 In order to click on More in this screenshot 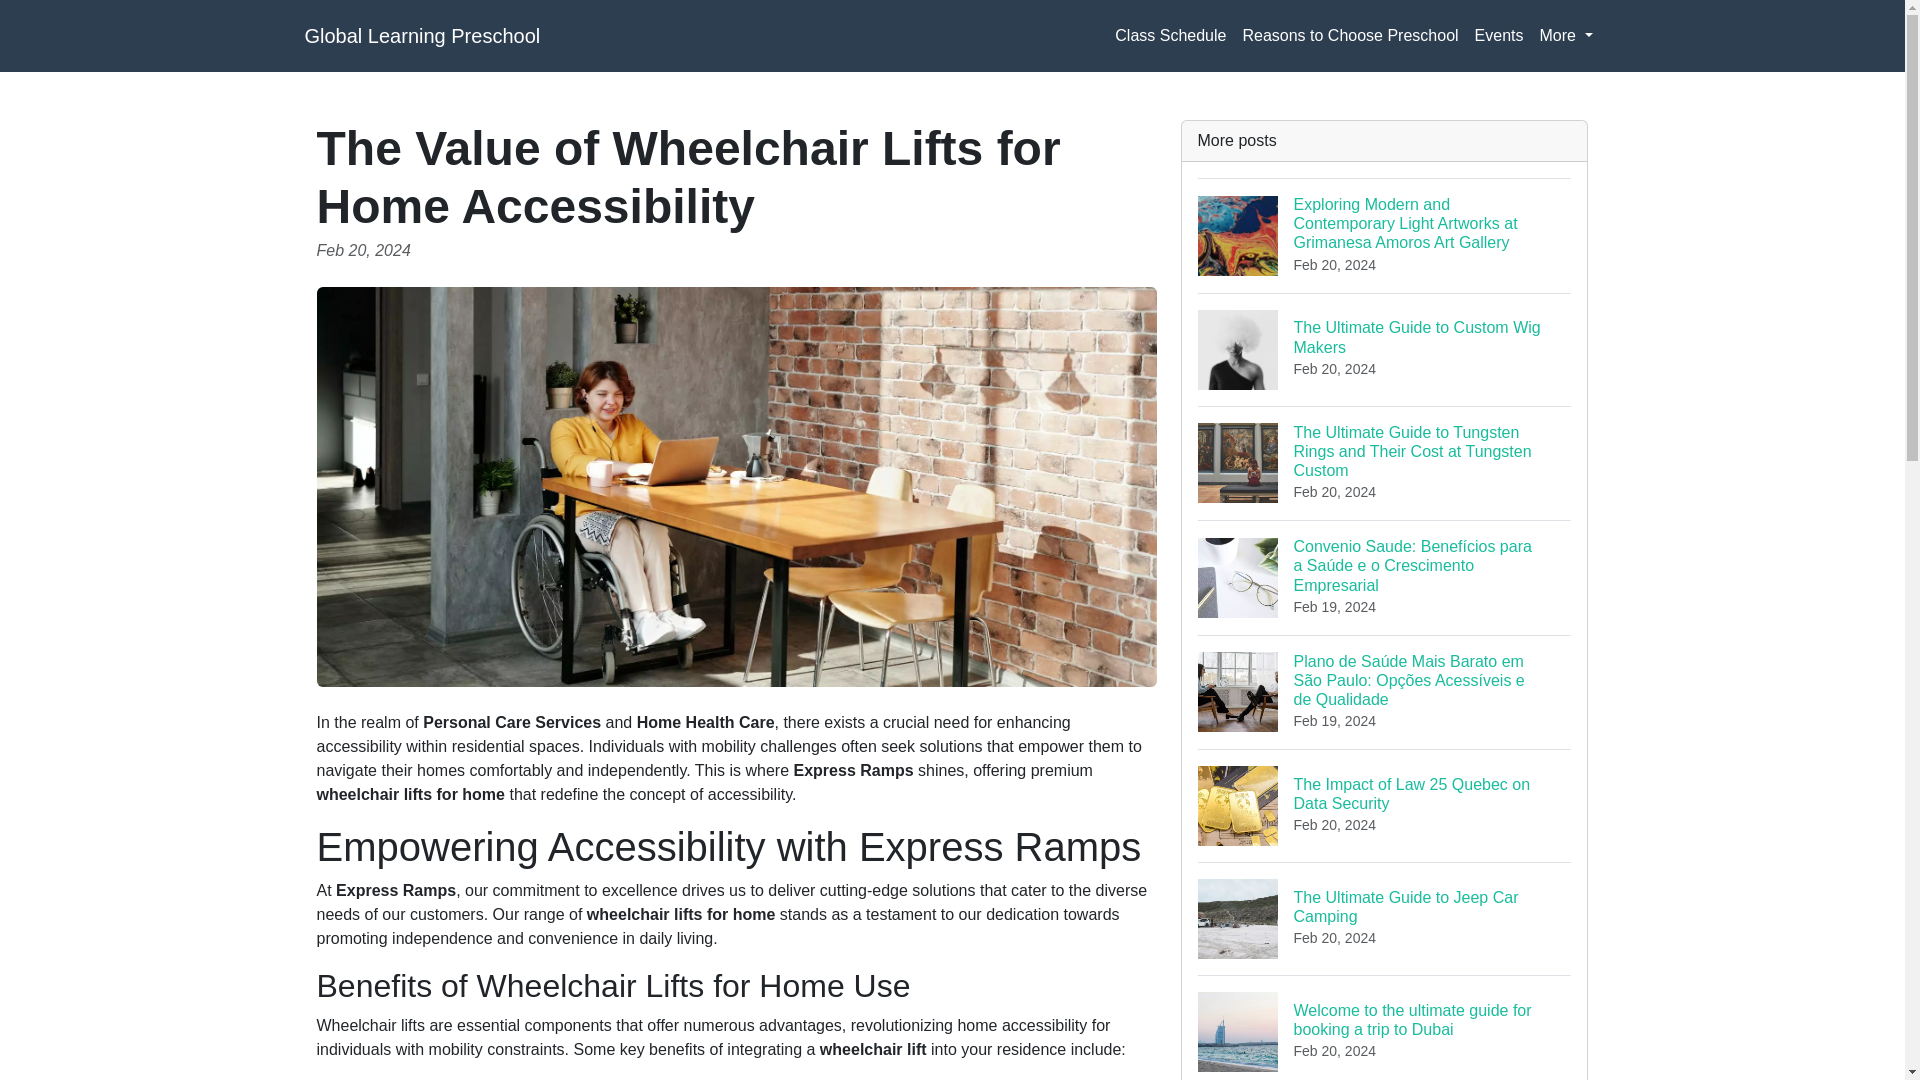, I will do `click(1499, 36)`.